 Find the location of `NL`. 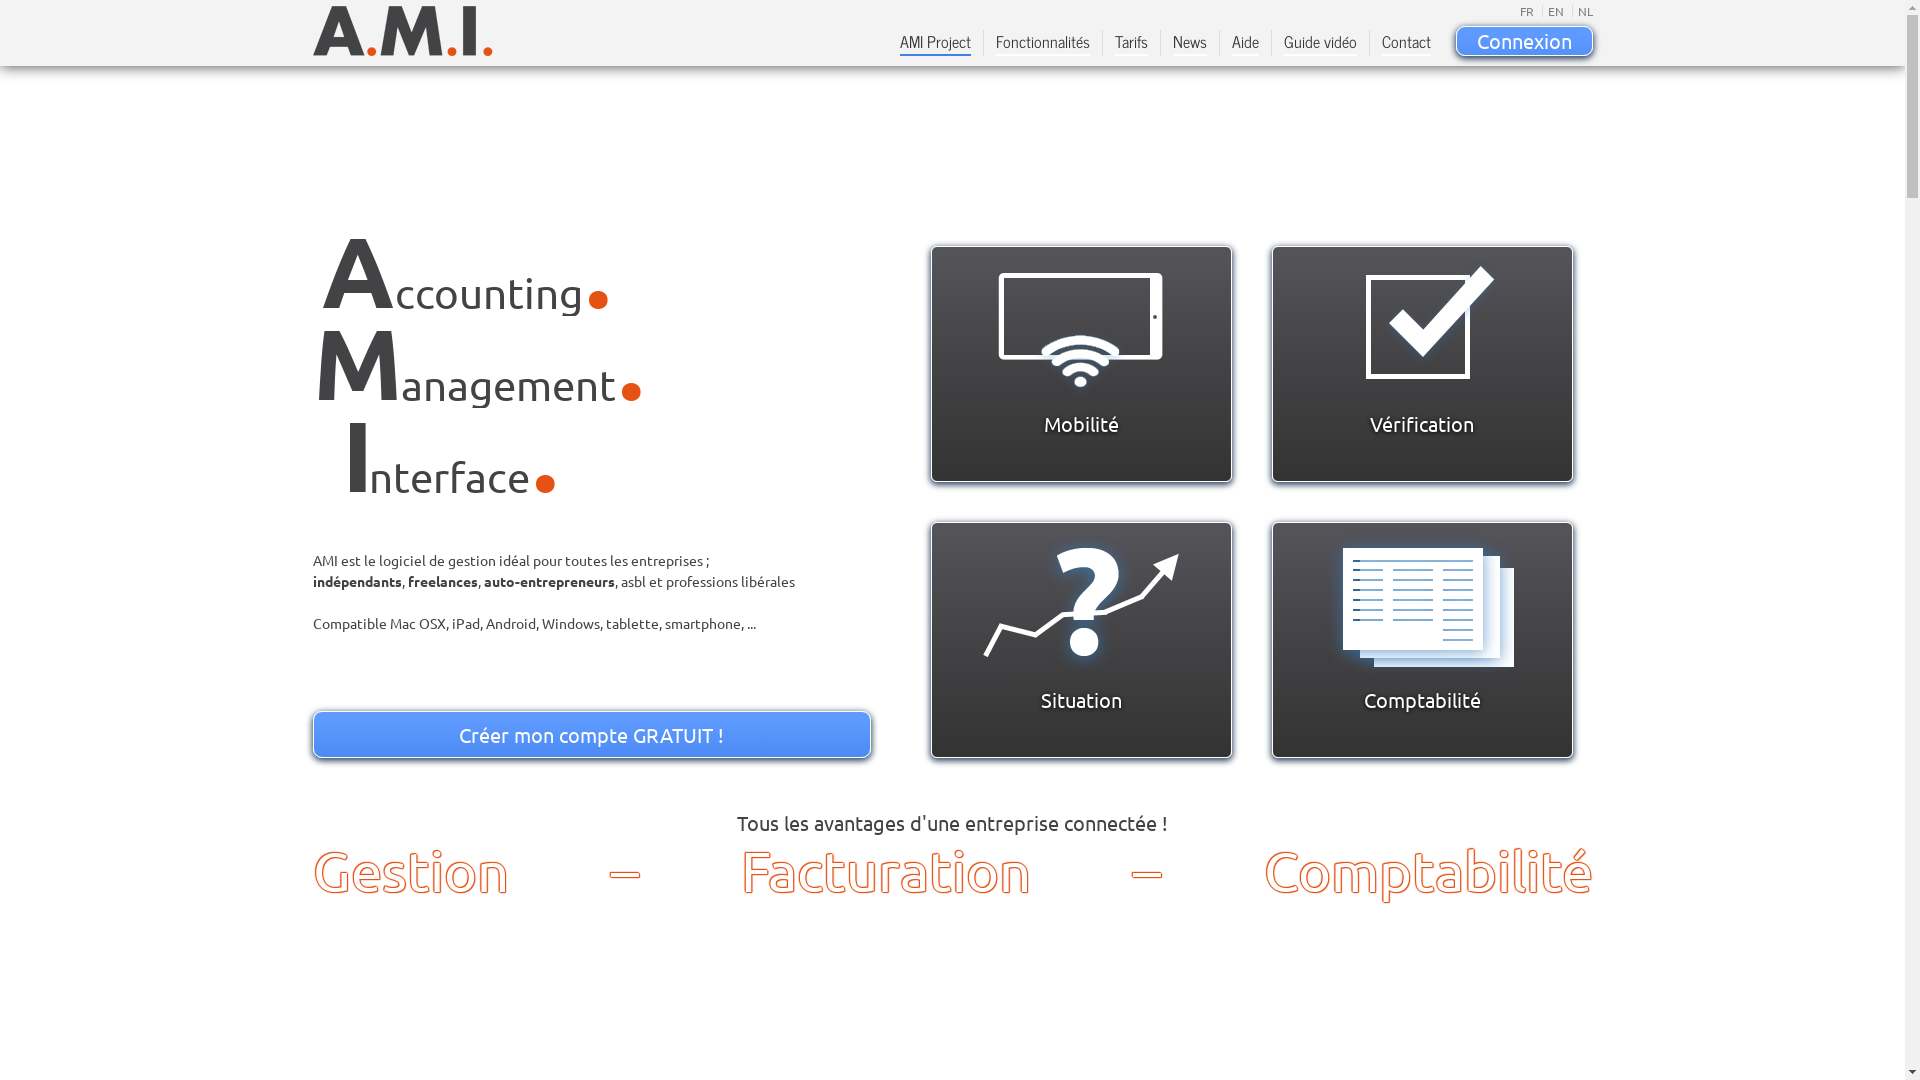

NL is located at coordinates (1582, 11).